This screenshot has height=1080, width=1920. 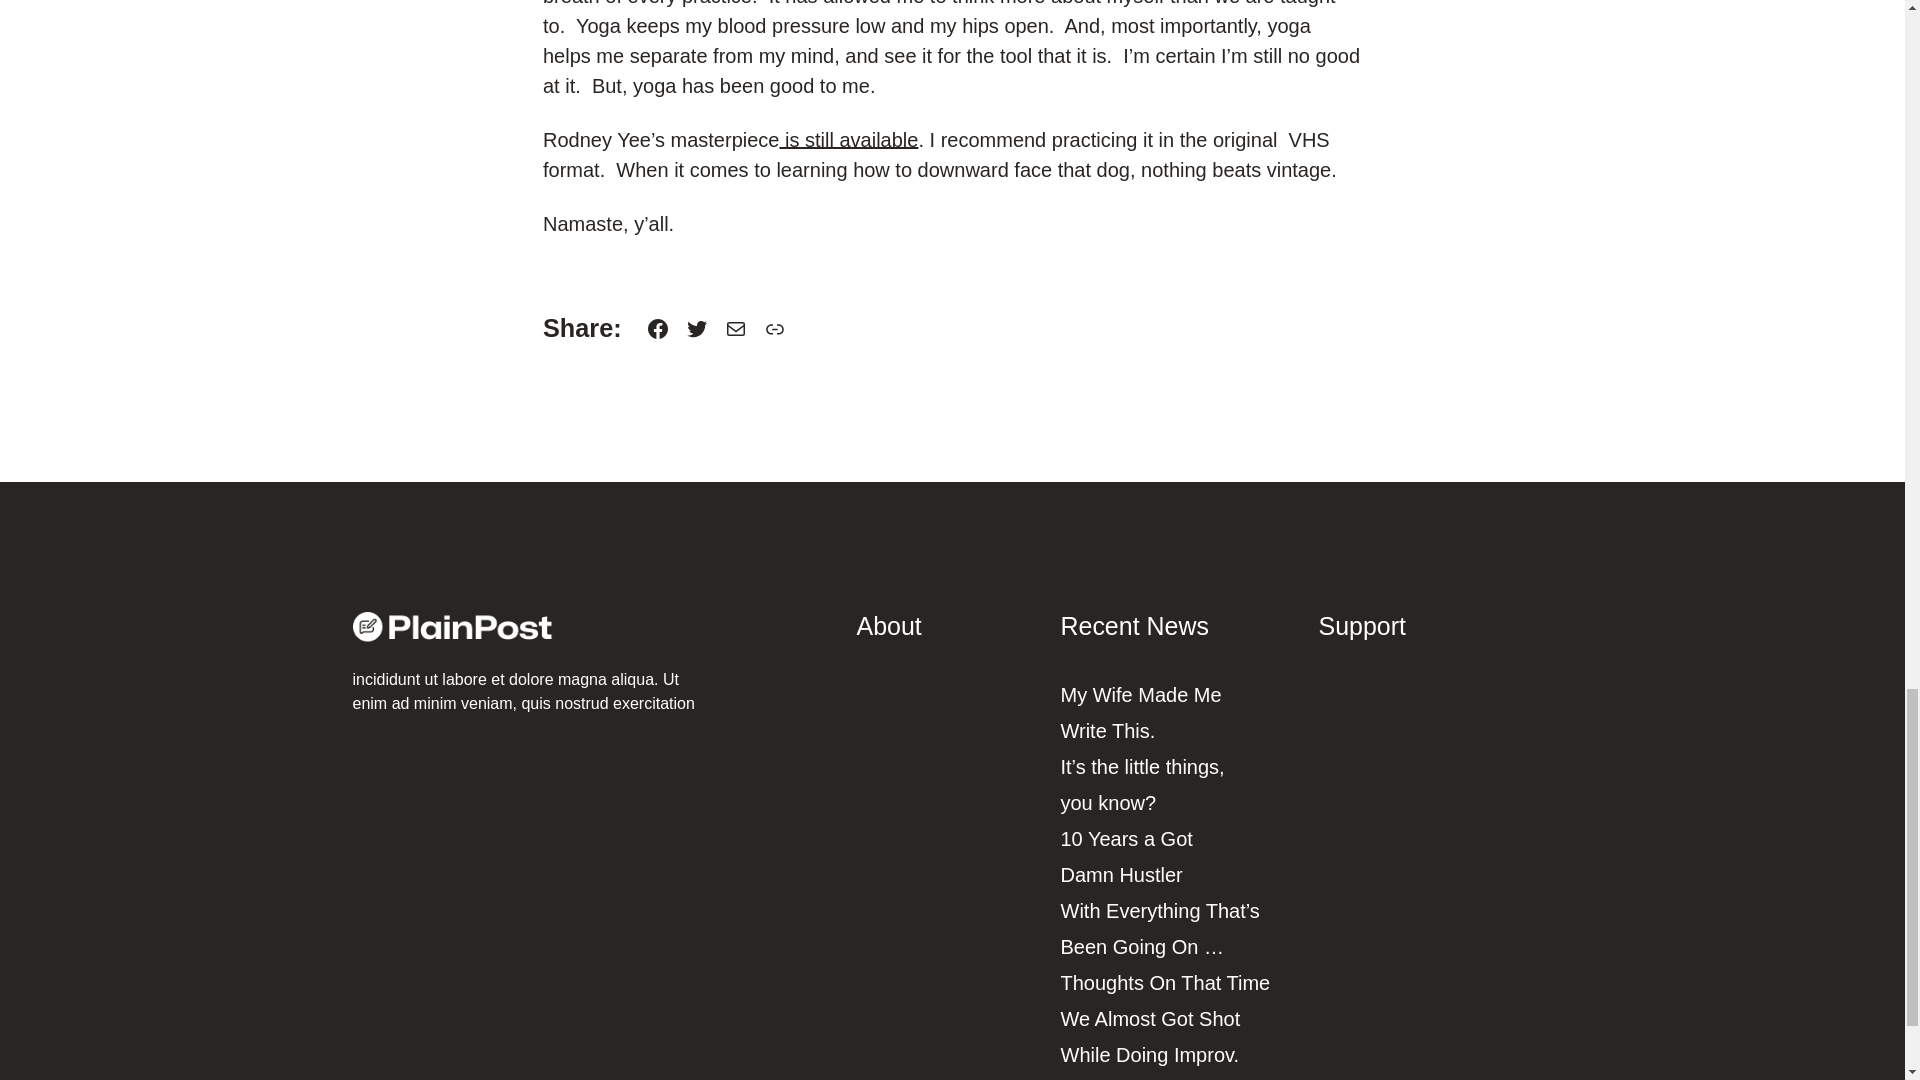 What do you see at coordinates (848, 140) in the screenshot?
I see `is still available` at bounding box center [848, 140].